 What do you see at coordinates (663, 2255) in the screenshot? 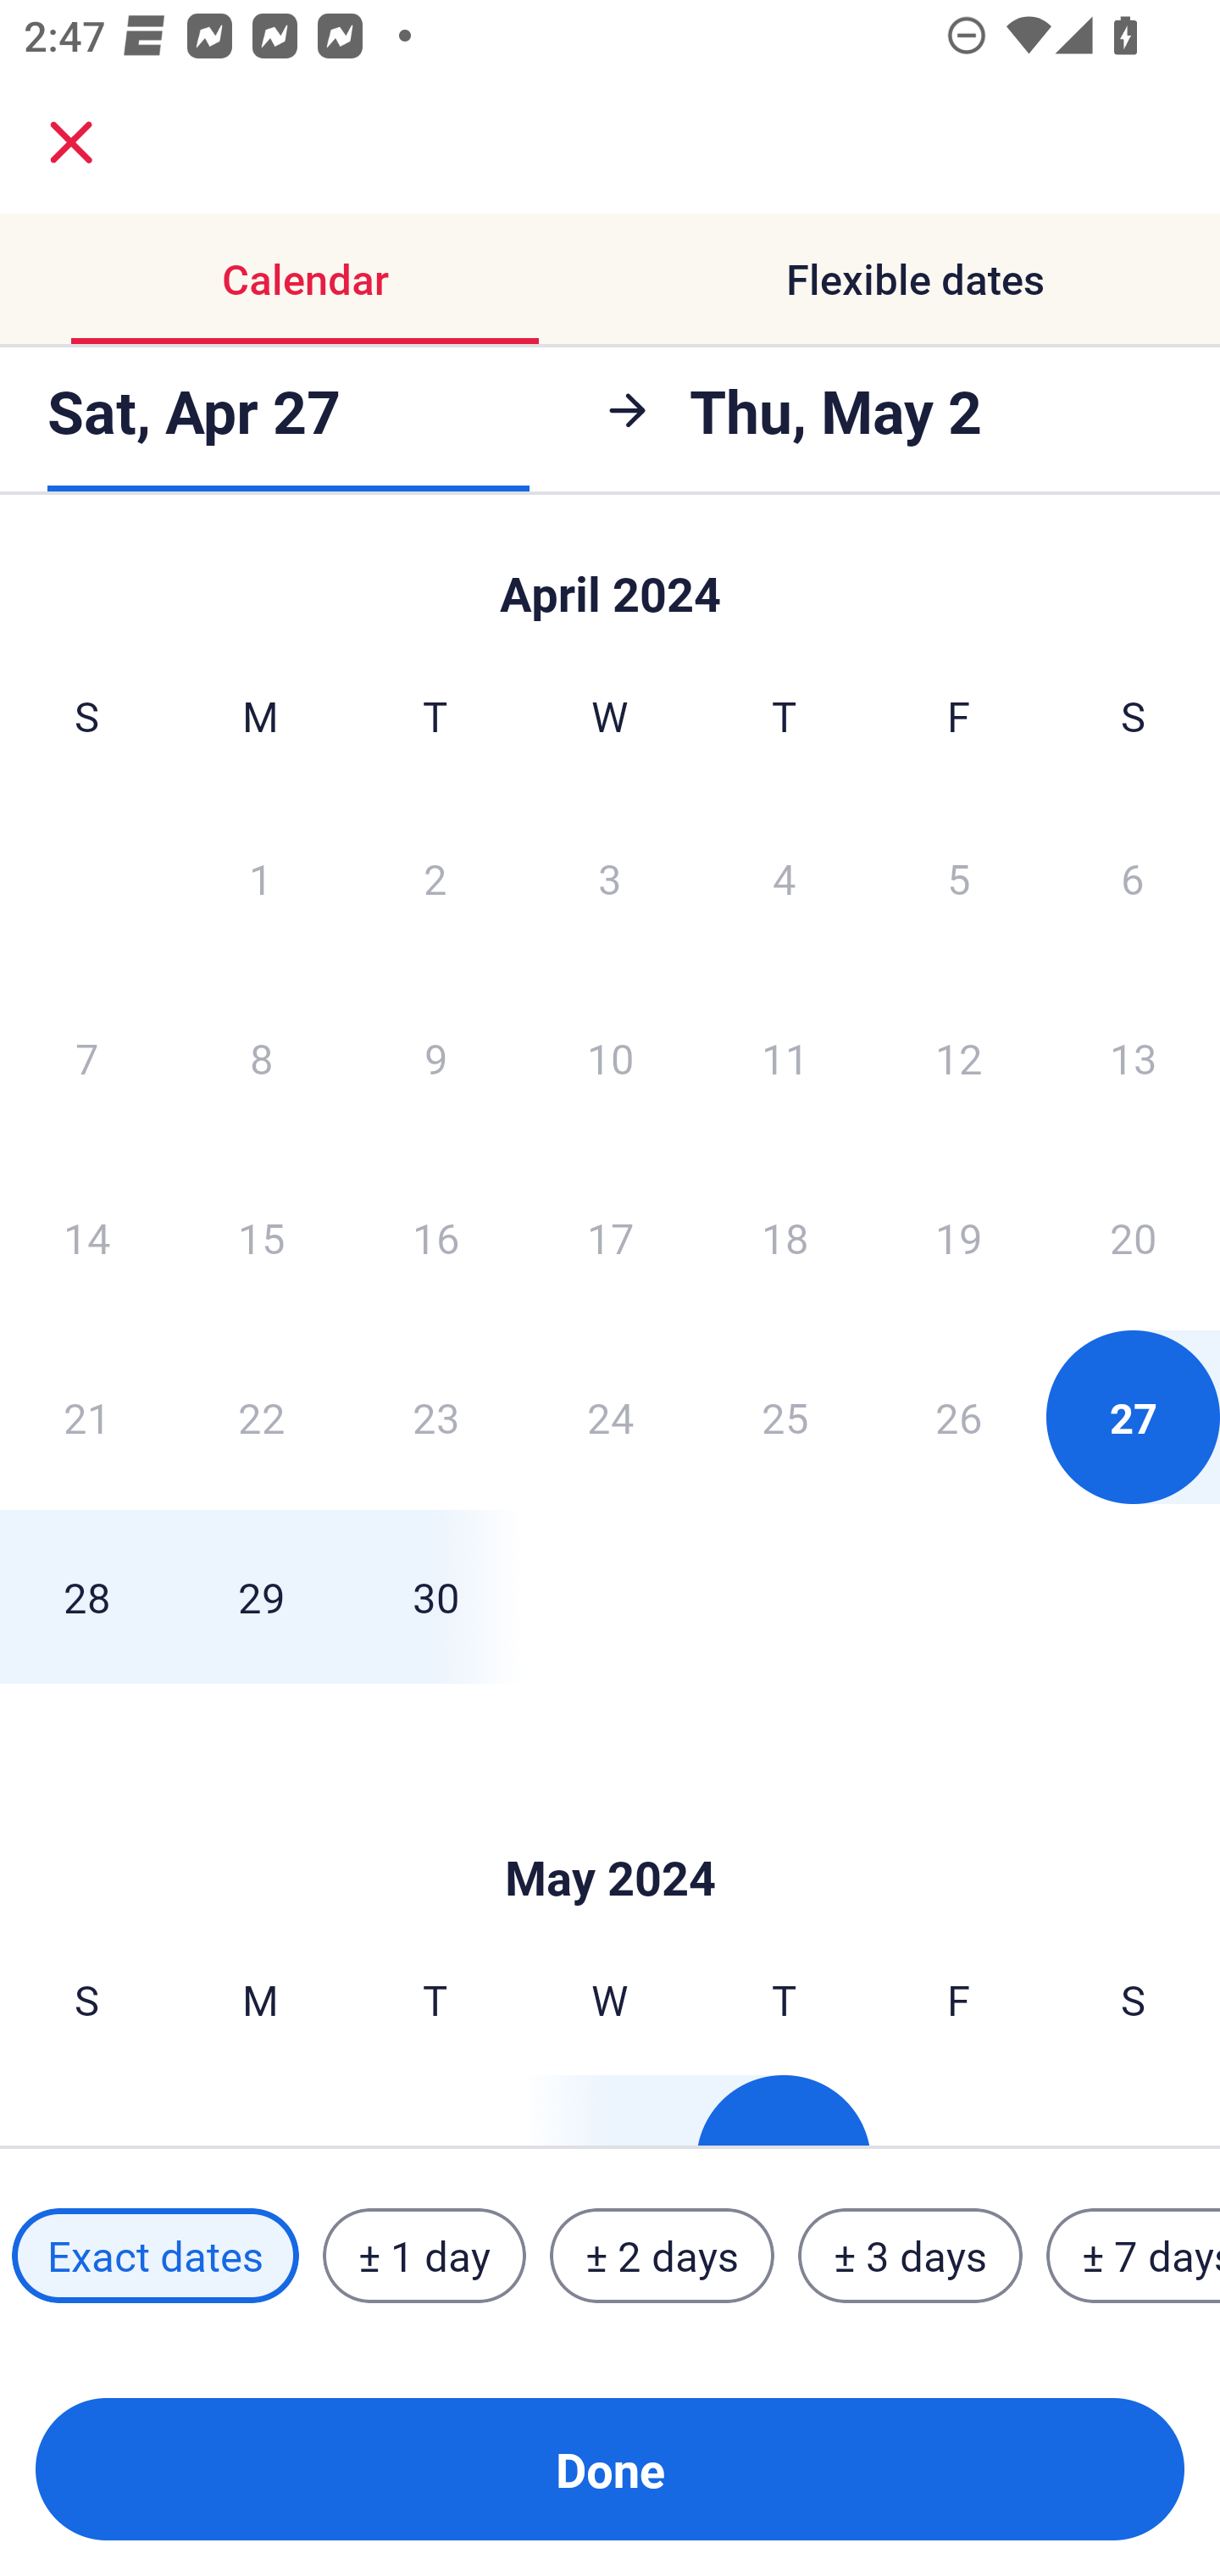
I see `± 2 days` at bounding box center [663, 2255].